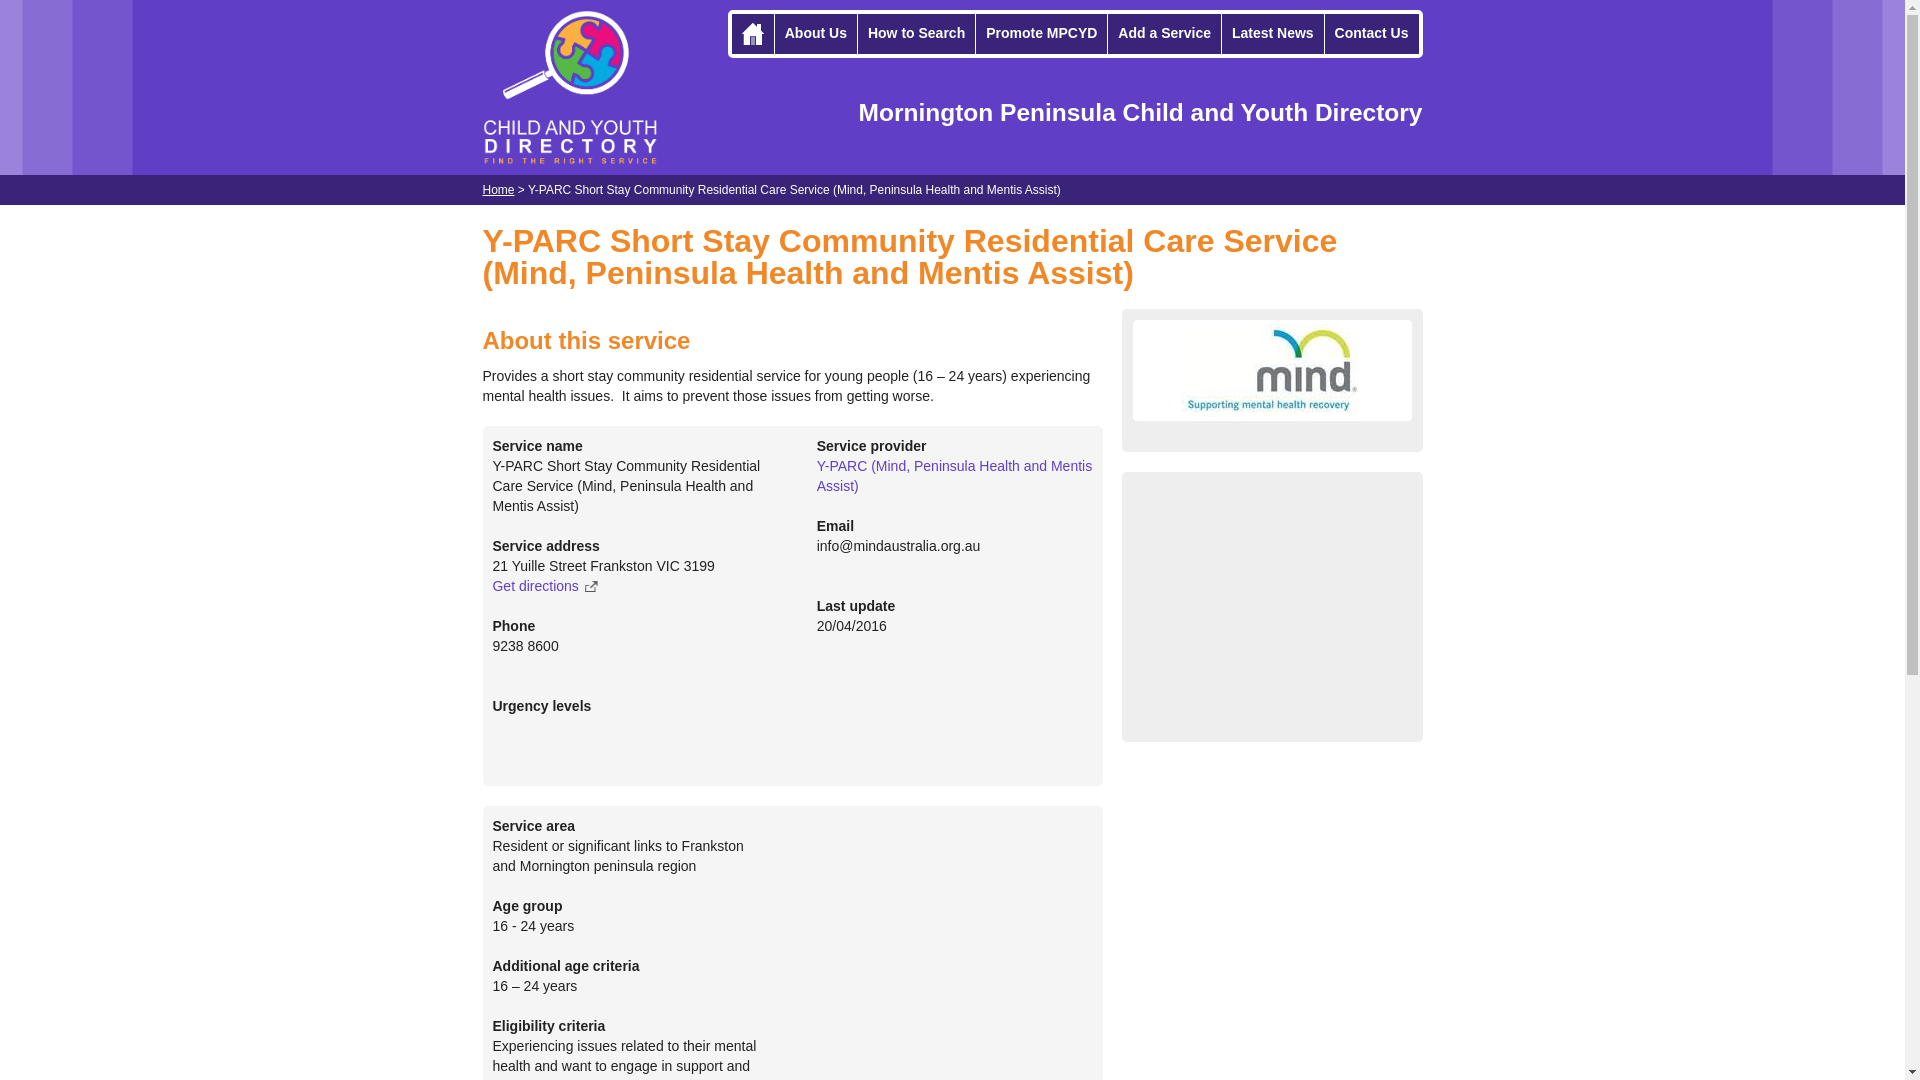 This screenshot has height=1080, width=1920. Describe the element at coordinates (544, 586) in the screenshot. I see `Get directions` at that location.